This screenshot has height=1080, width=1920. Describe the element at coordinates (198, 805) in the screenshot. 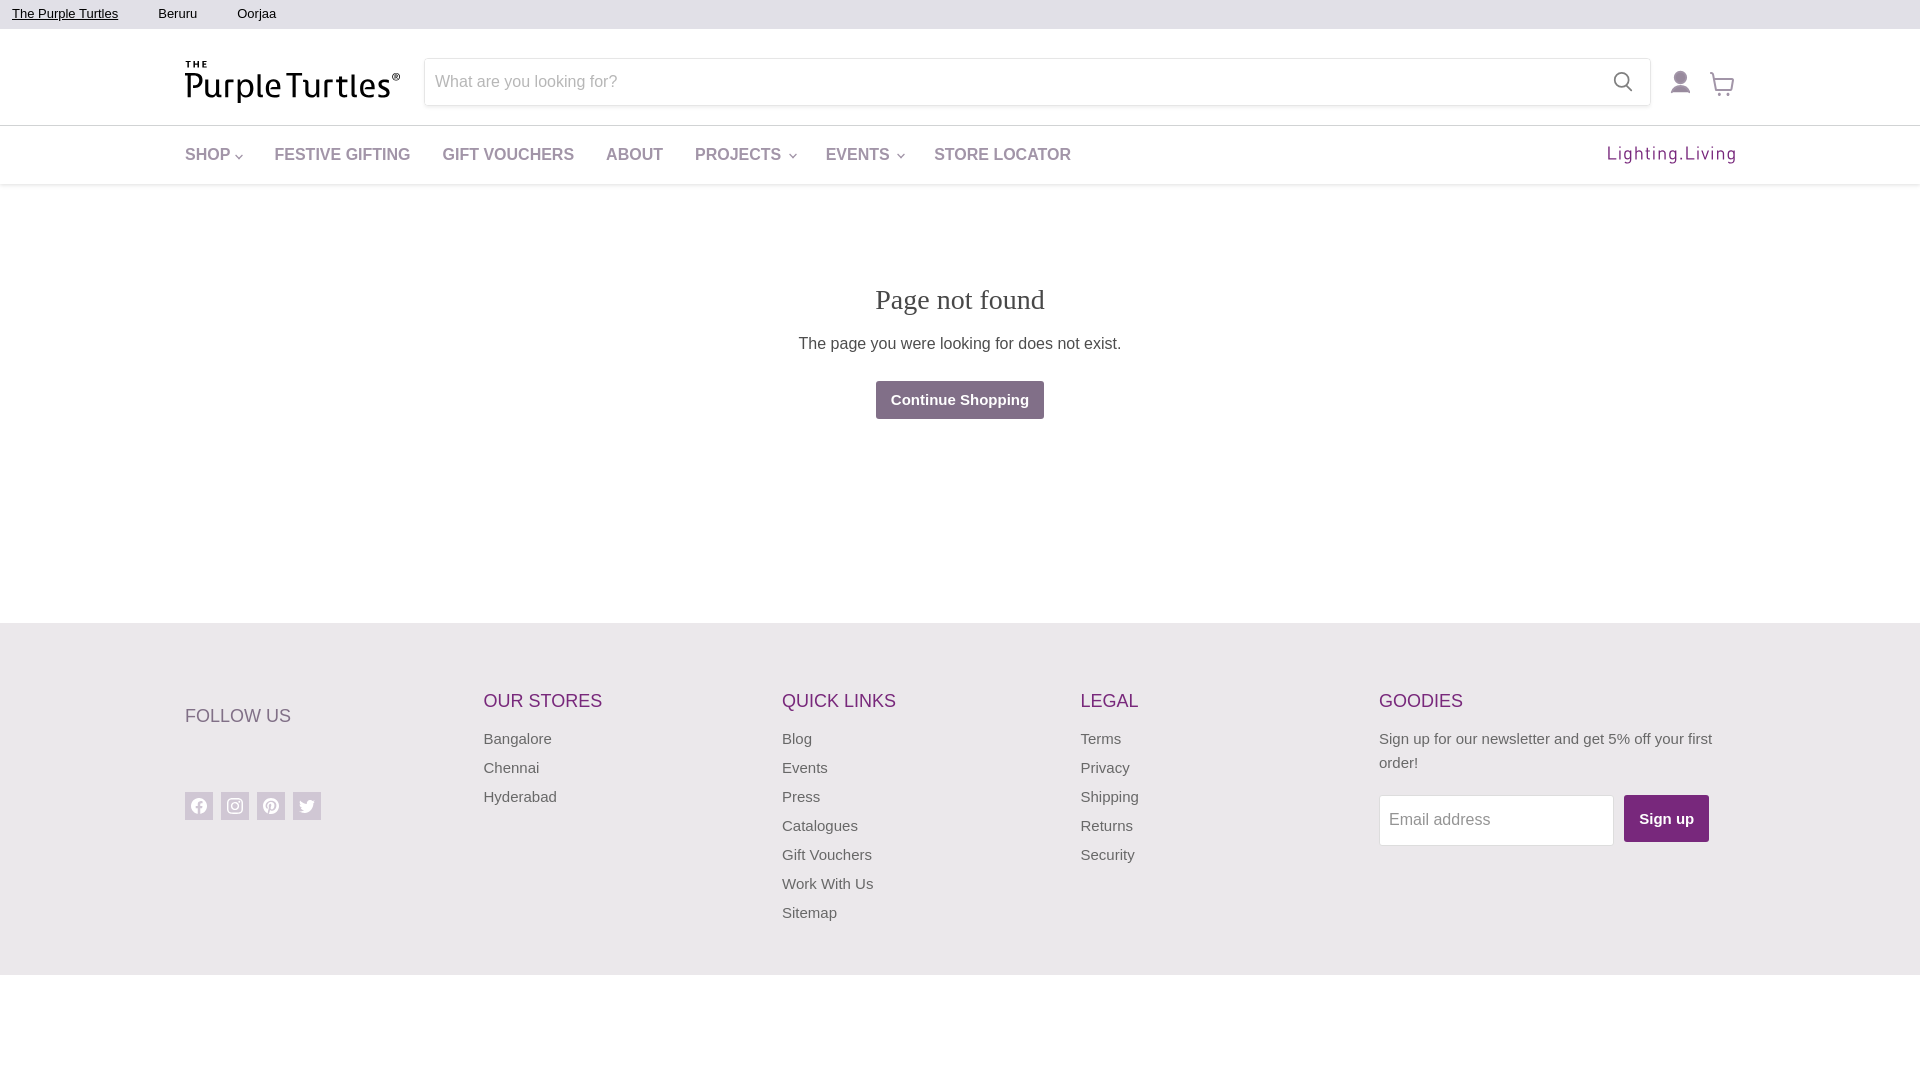

I see `Facebook` at that location.